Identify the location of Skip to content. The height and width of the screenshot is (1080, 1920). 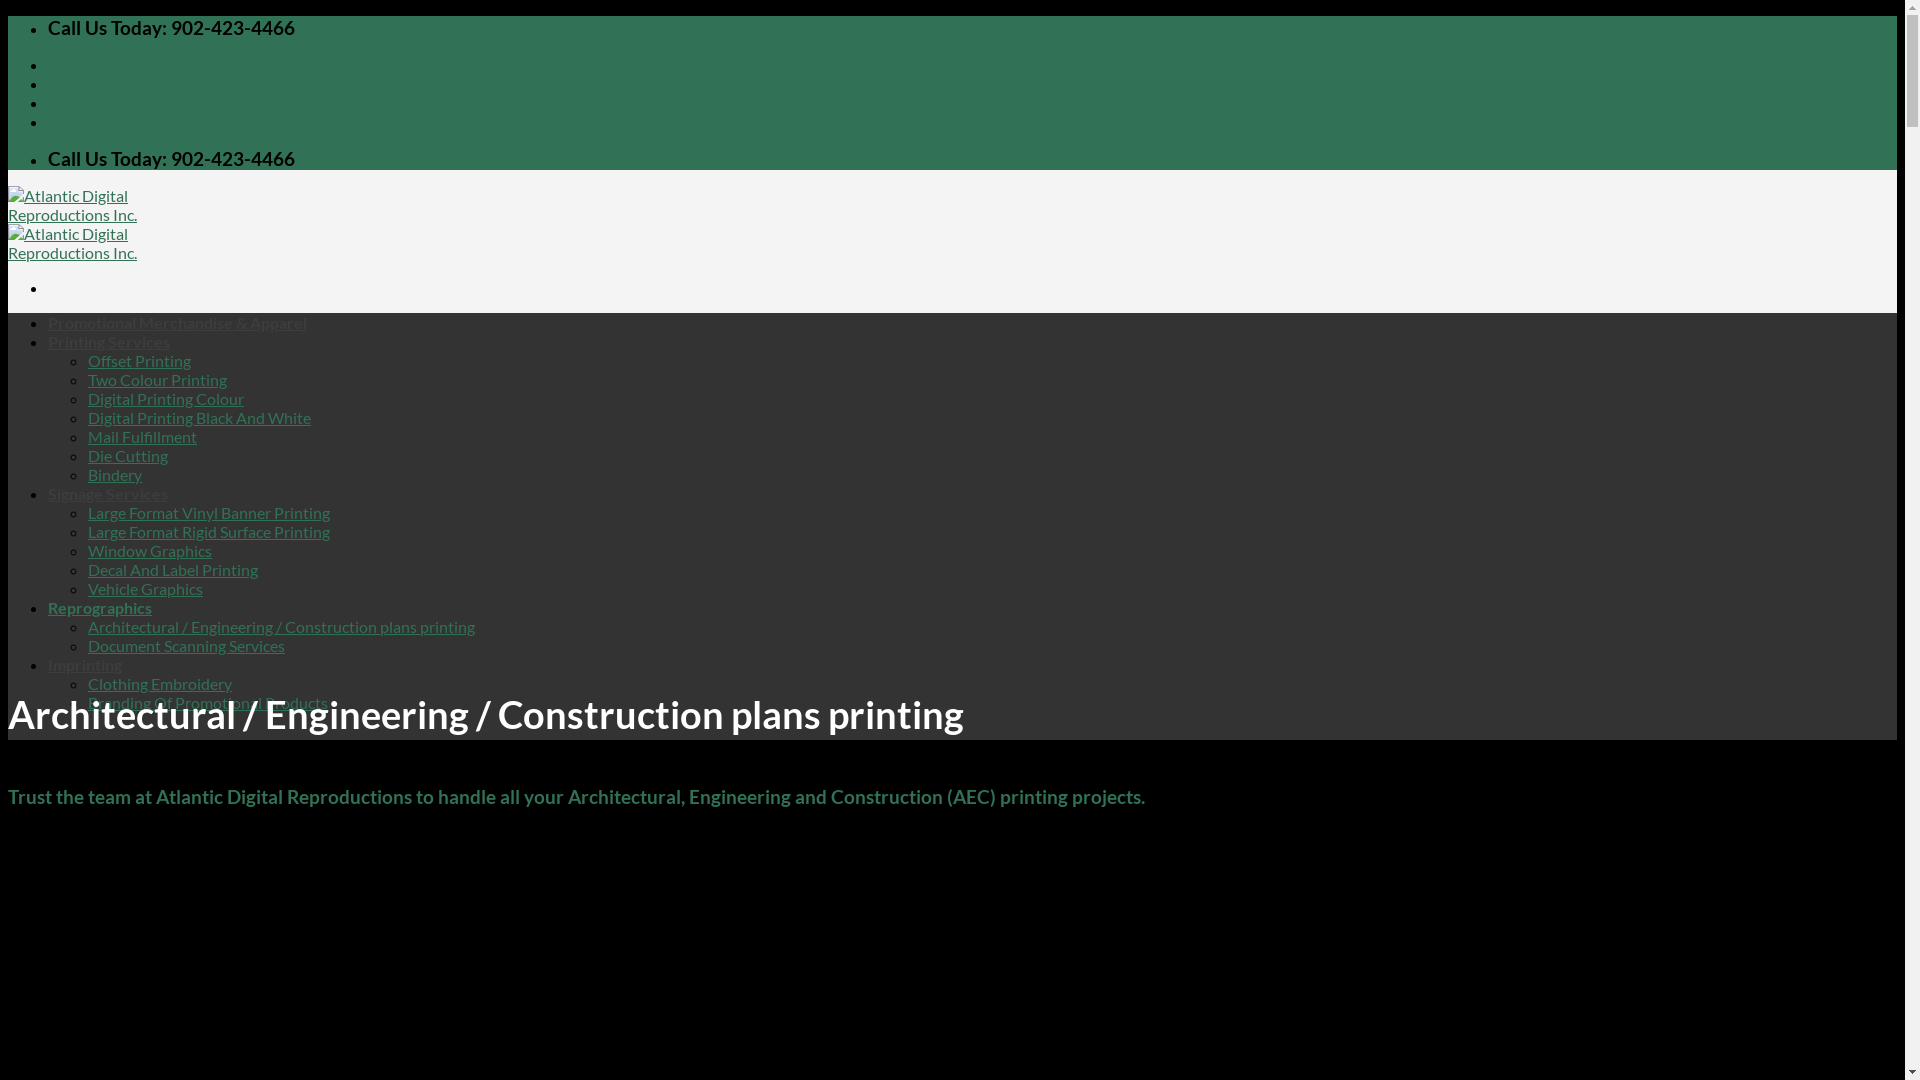
(8, 16).